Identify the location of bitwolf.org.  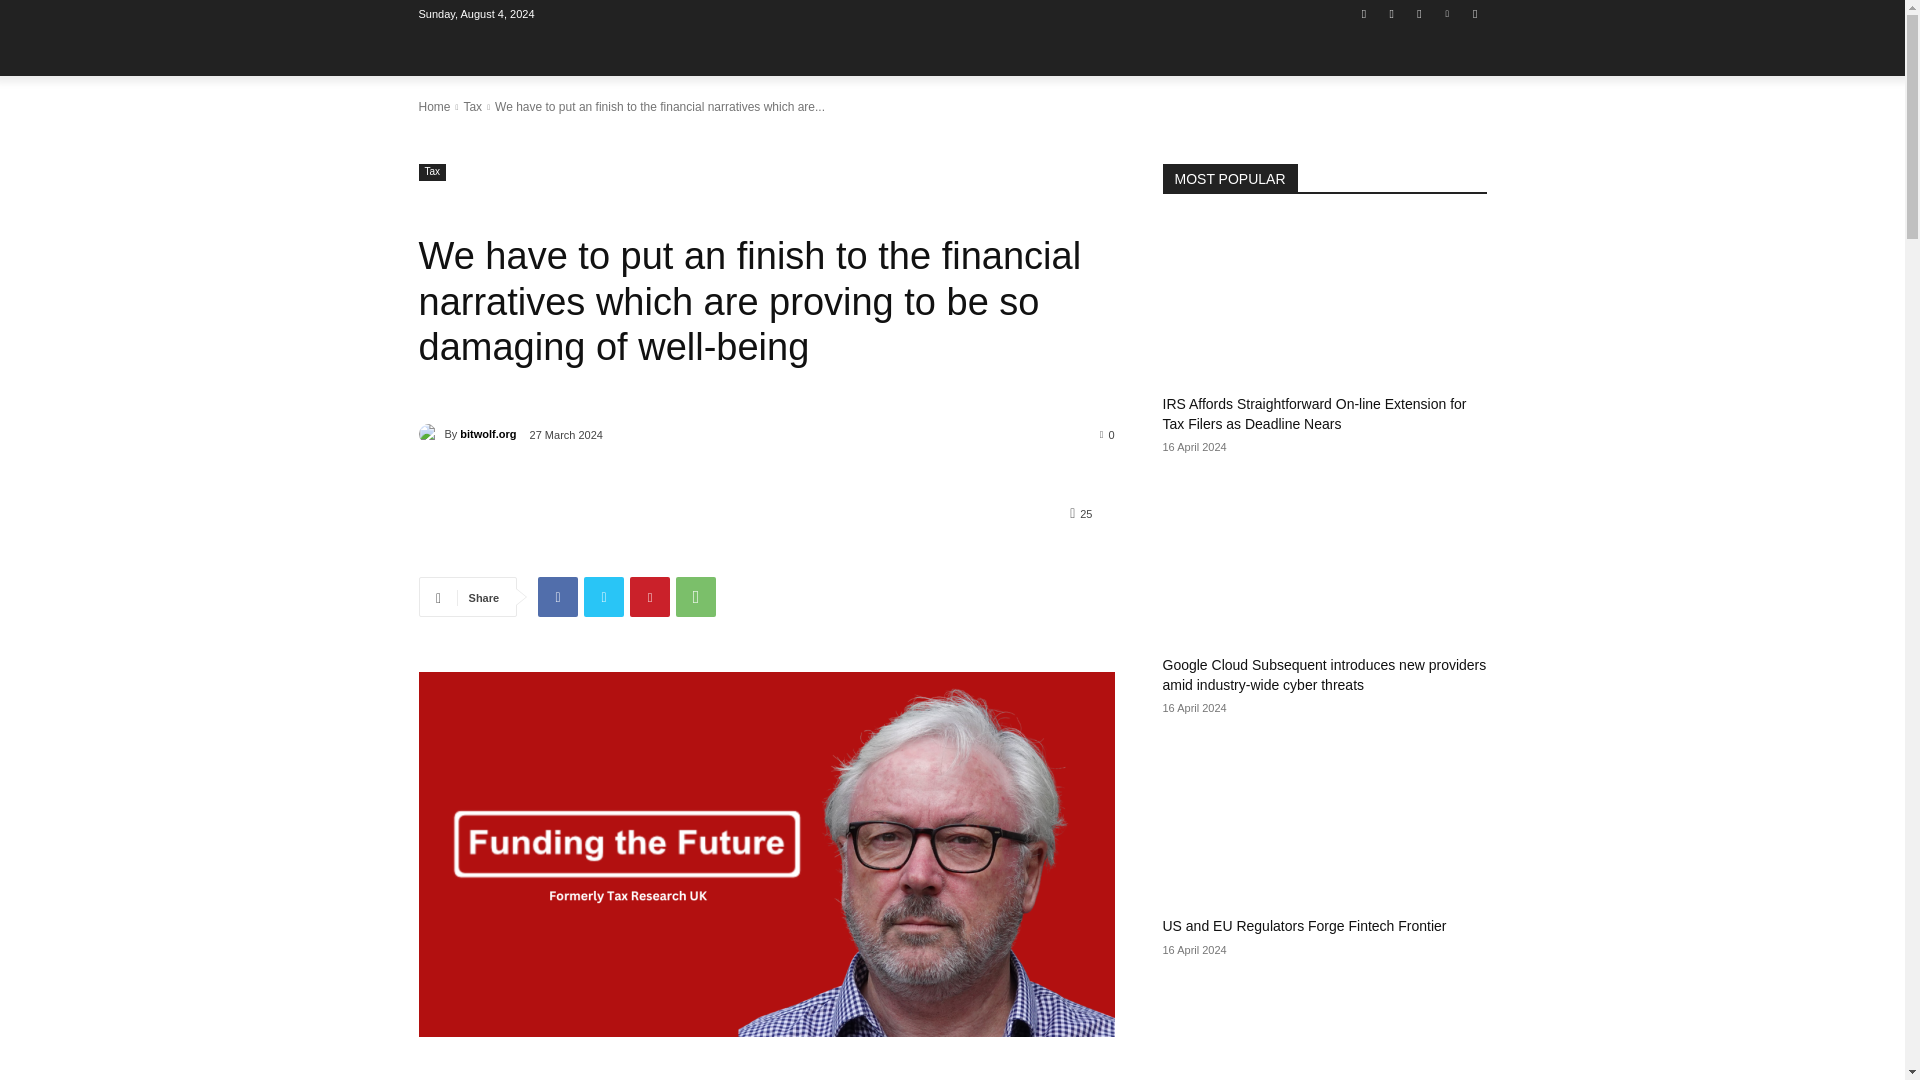
(430, 434).